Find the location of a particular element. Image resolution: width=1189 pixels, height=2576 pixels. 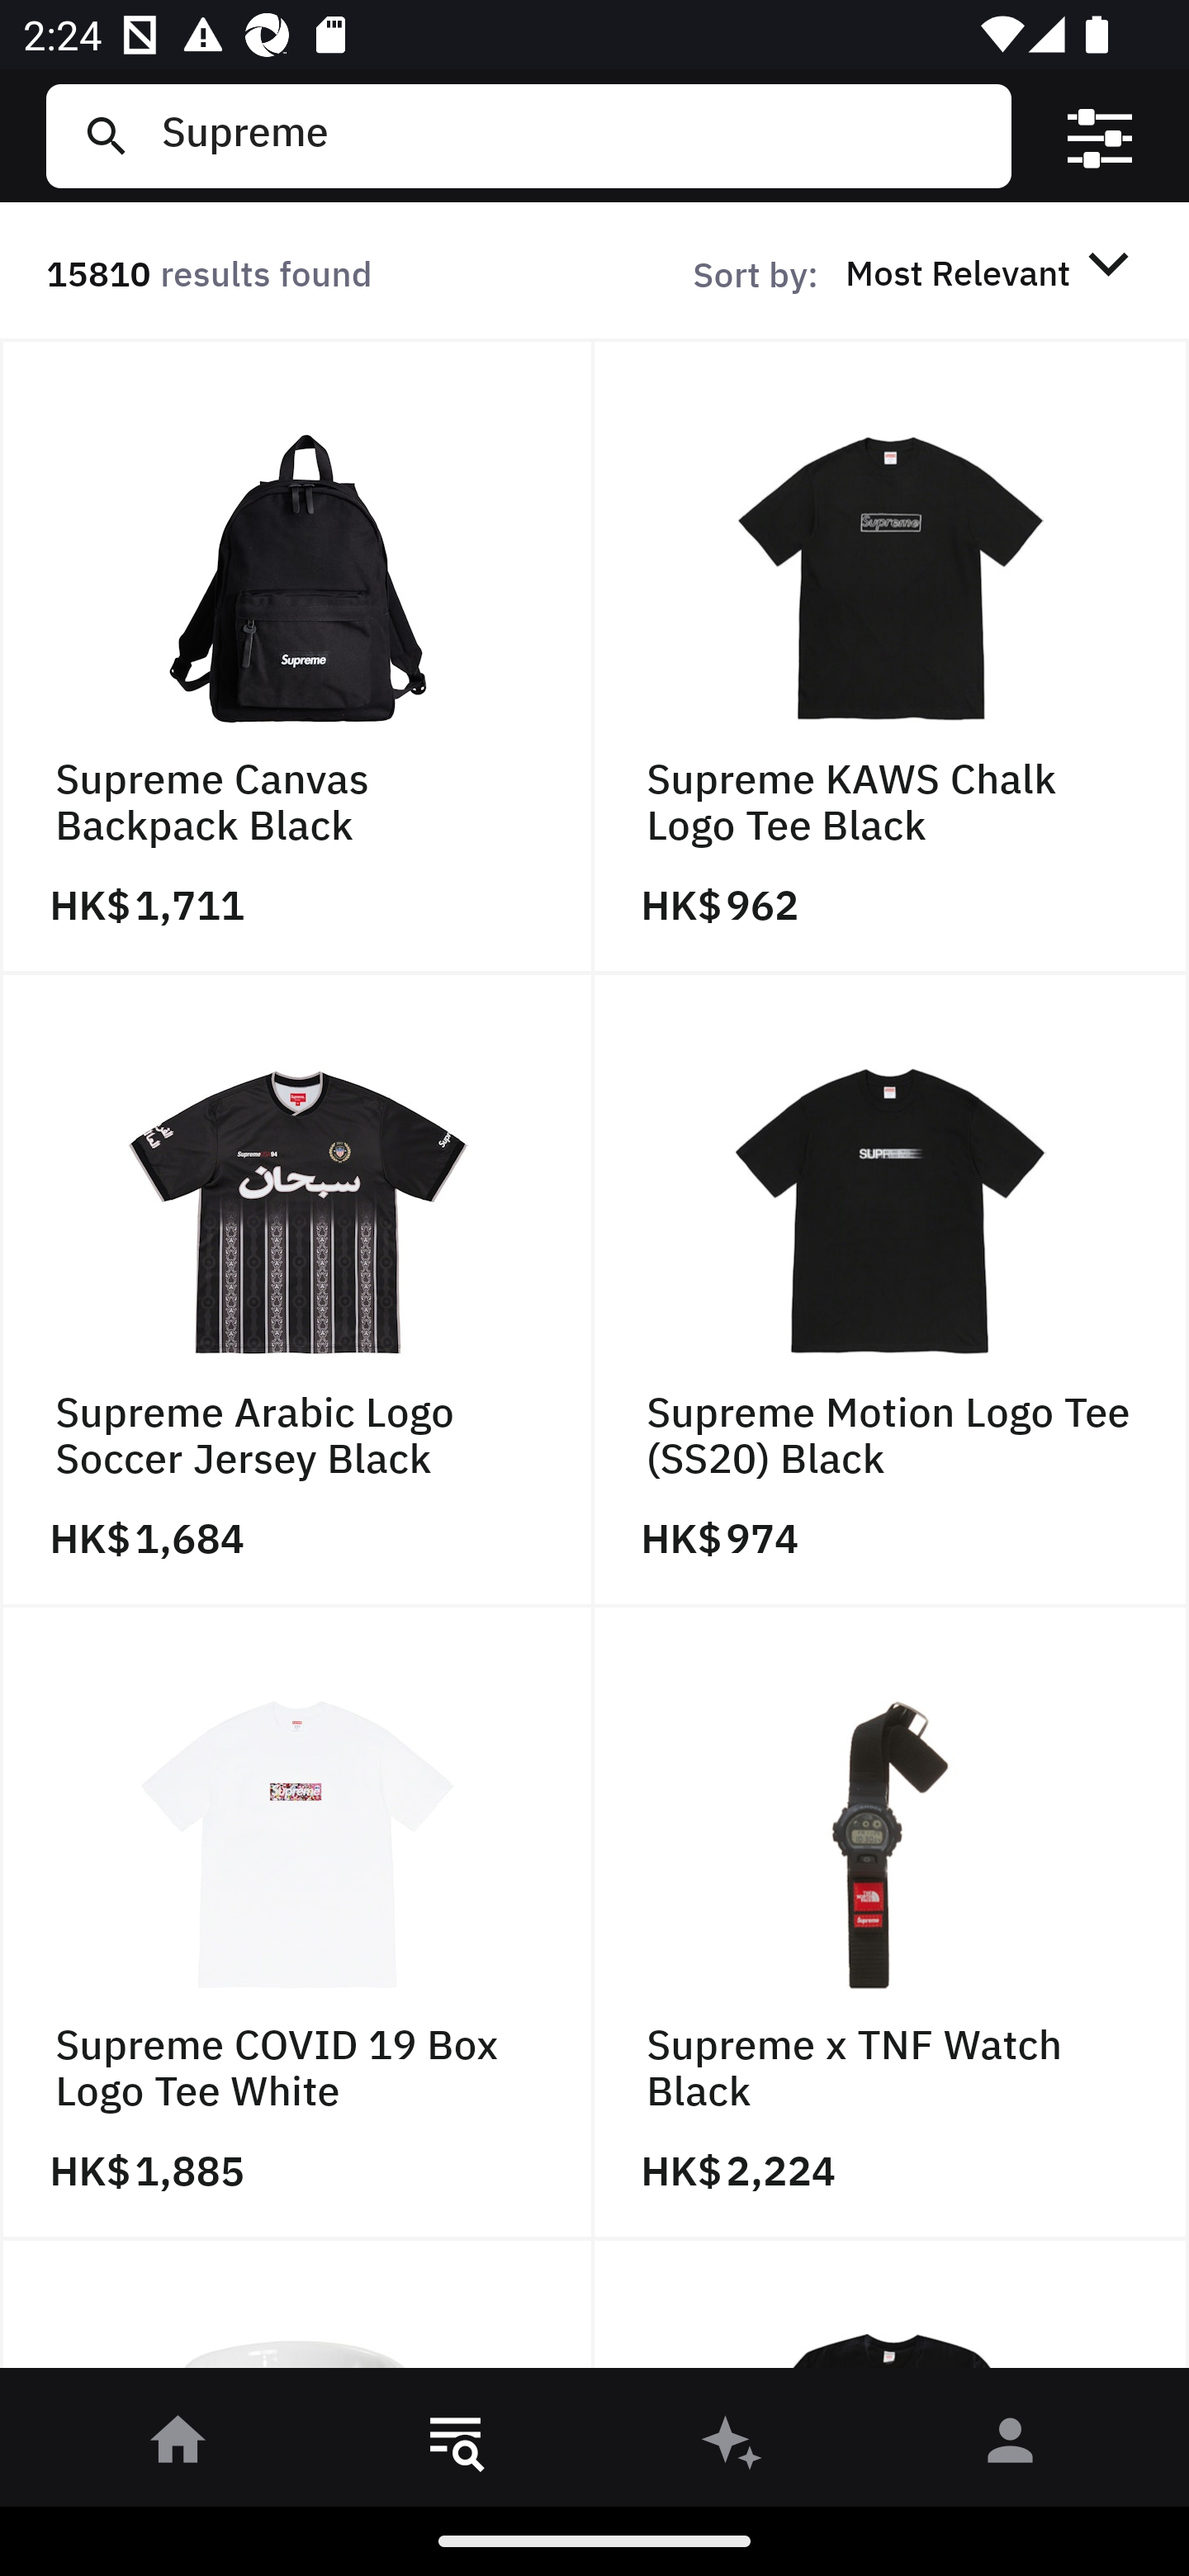

Supreme KAWS Chalk Logo Tee Black HK$ 962 is located at coordinates (892, 656).